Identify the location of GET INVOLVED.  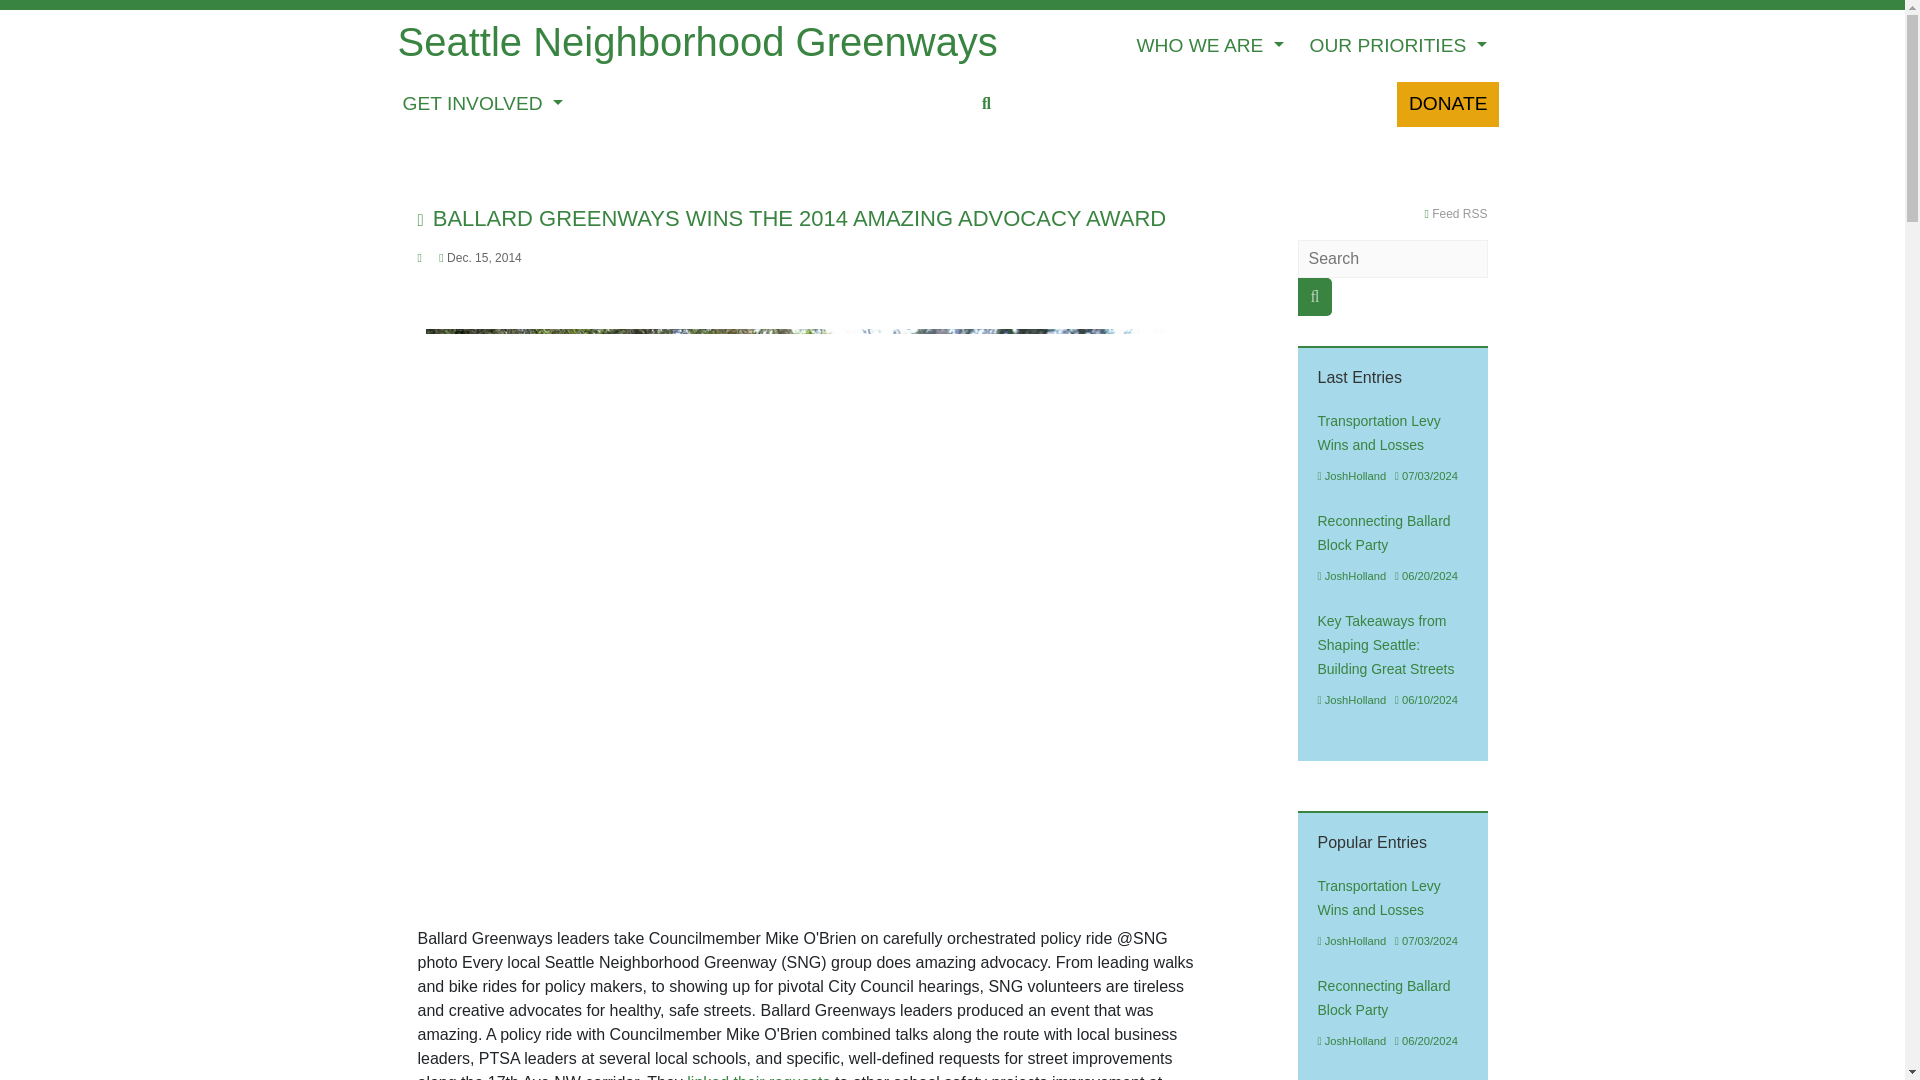
(482, 104).